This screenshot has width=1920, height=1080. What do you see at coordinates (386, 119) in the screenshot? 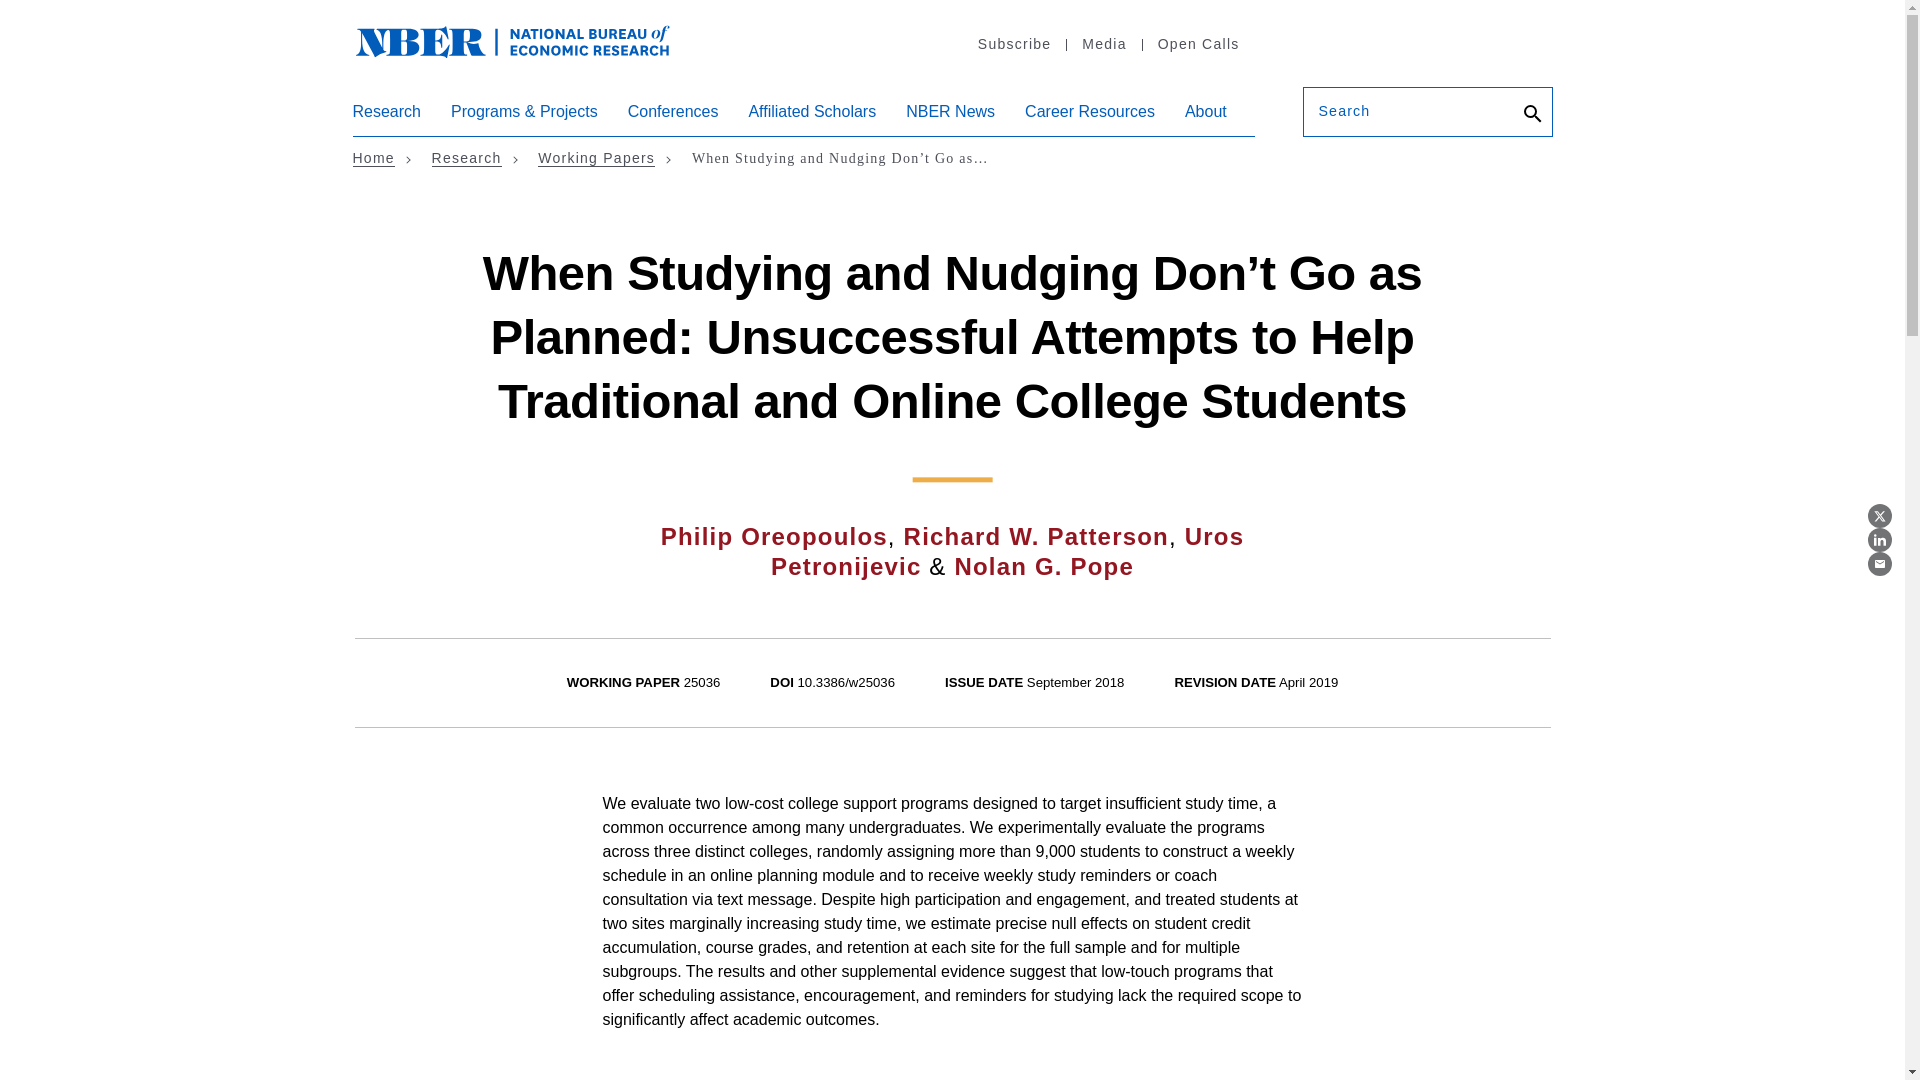
I see `Research` at bounding box center [386, 119].